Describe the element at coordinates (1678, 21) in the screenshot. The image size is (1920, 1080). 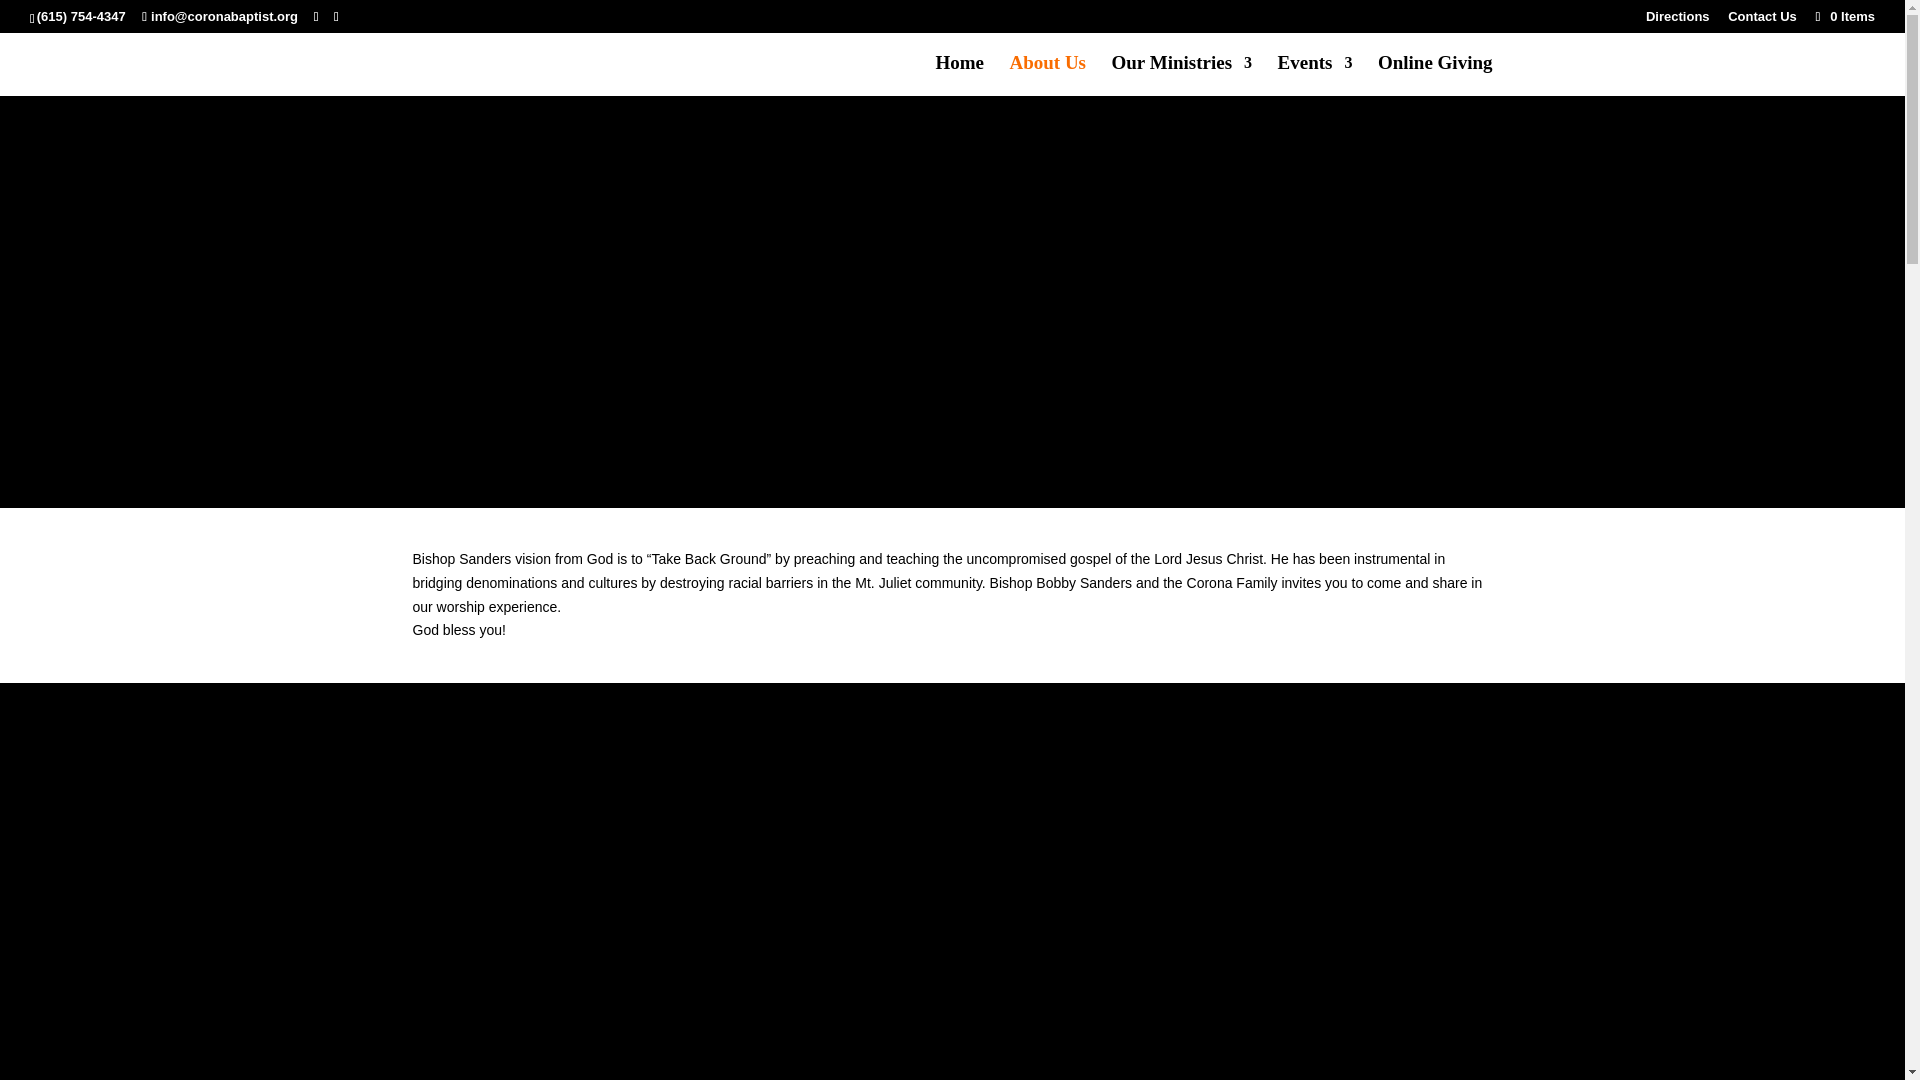
I see `Directions` at that location.